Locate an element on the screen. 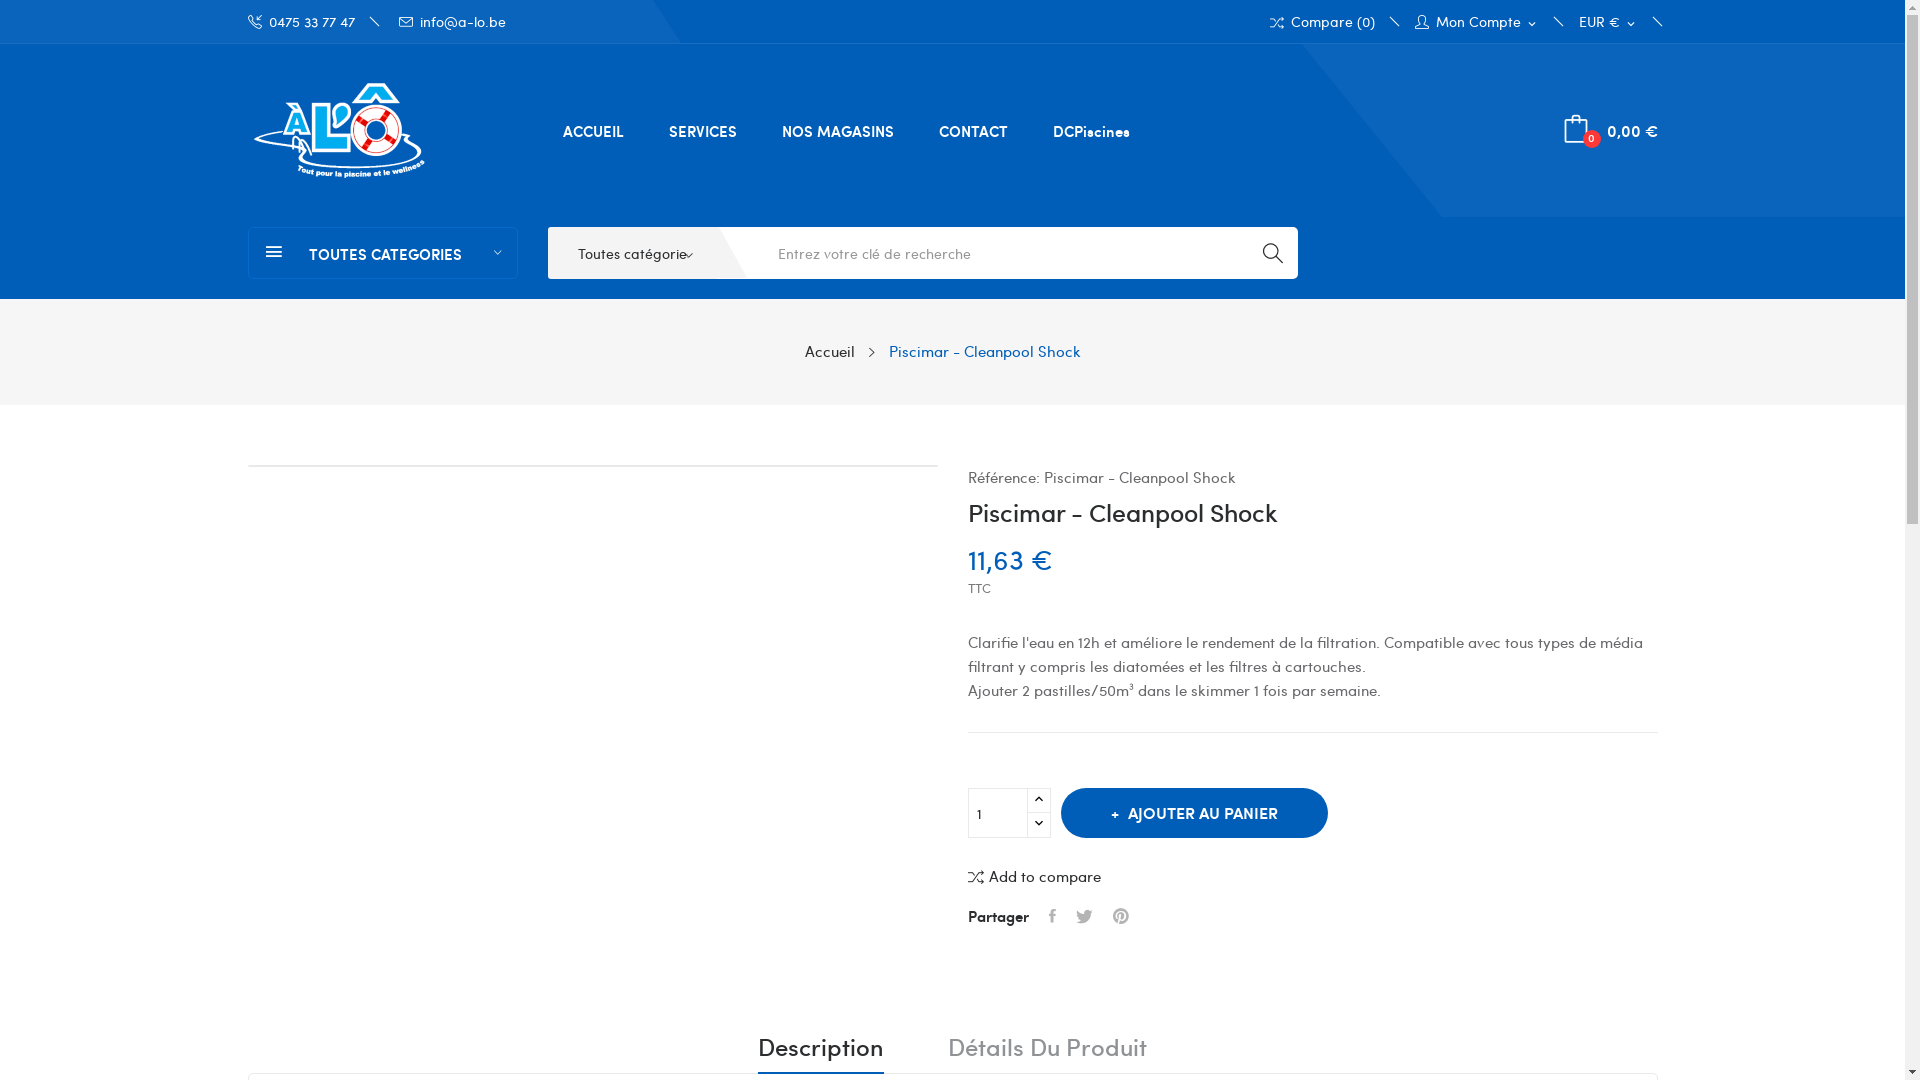 This screenshot has width=1920, height=1080. Description is located at coordinates (821, 1054).